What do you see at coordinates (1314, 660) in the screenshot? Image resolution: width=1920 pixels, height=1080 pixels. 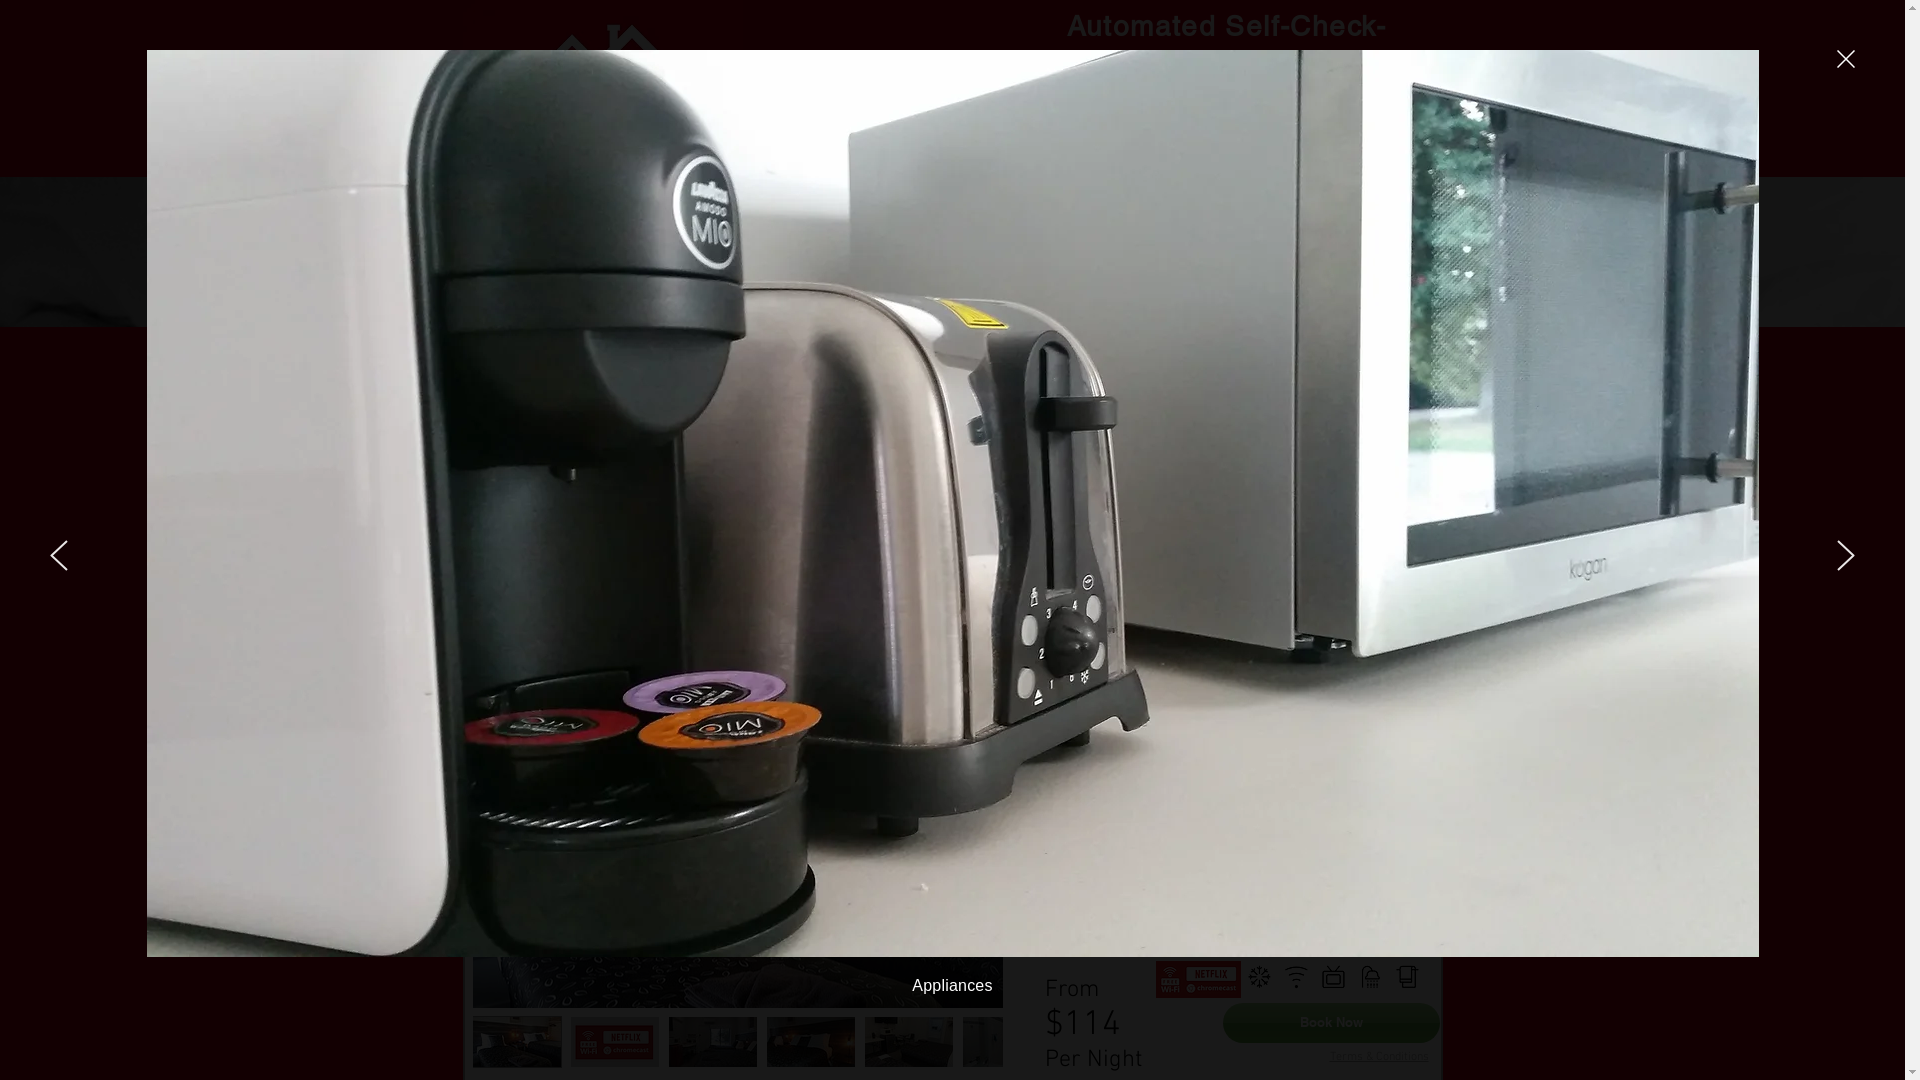 I see `Book Now` at bounding box center [1314, 660].